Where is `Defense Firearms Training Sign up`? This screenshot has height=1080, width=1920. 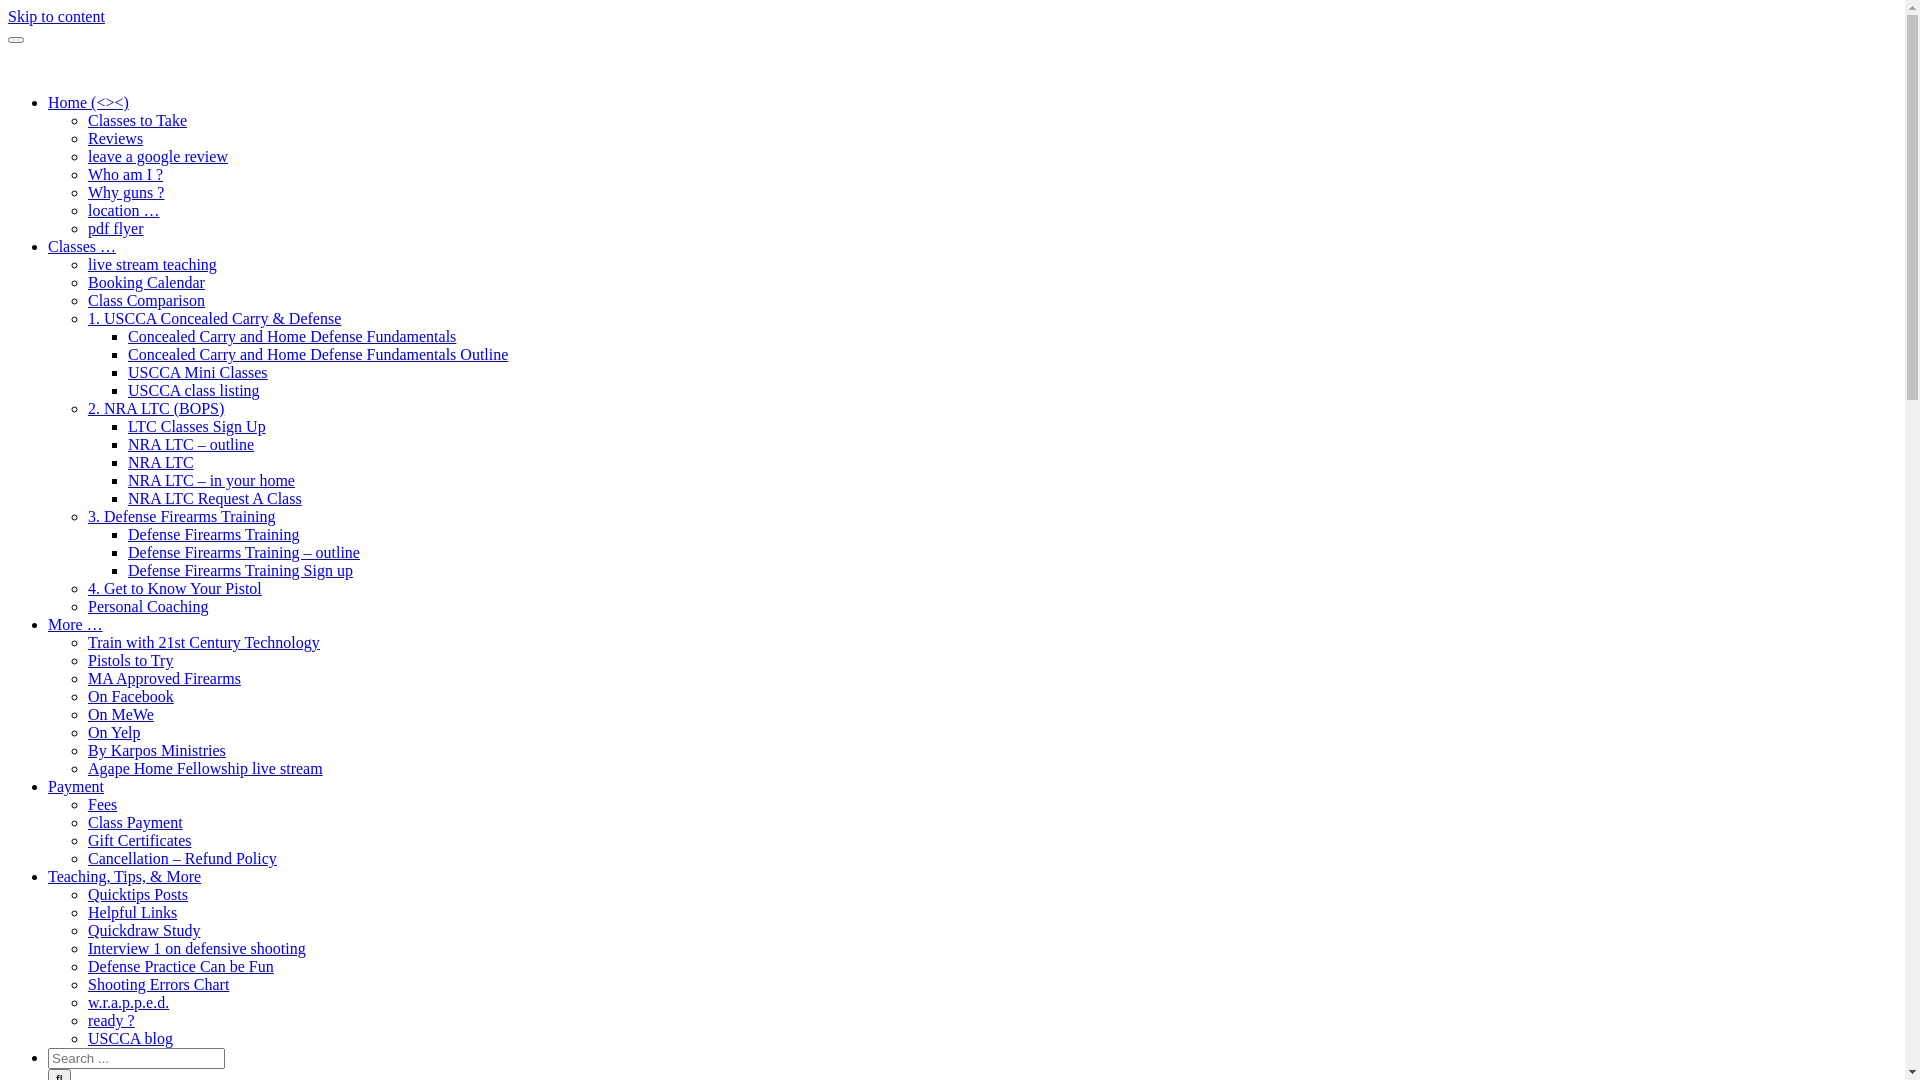
Defense Firearms Training Sign up is located at coordinates (240, 570).